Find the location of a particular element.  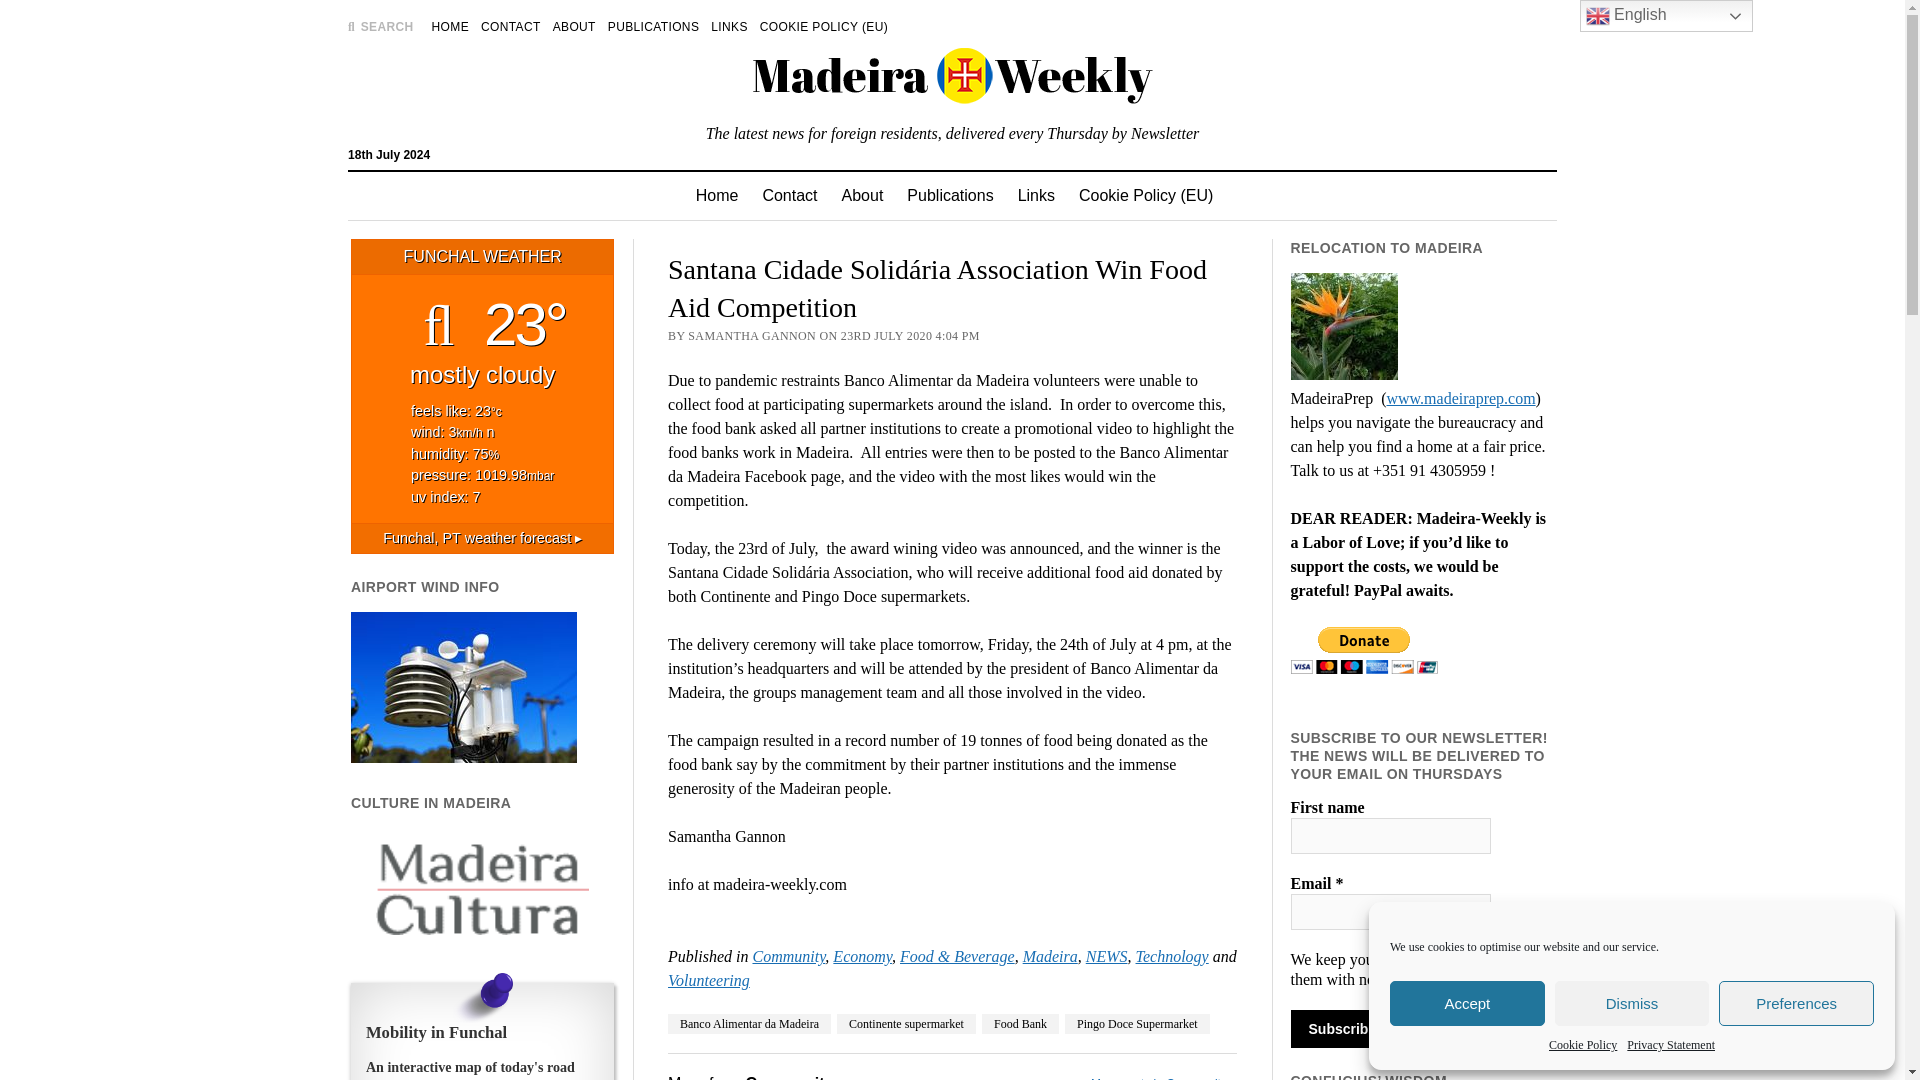

Privacy Statement is located at coordinates (1670, 1044).